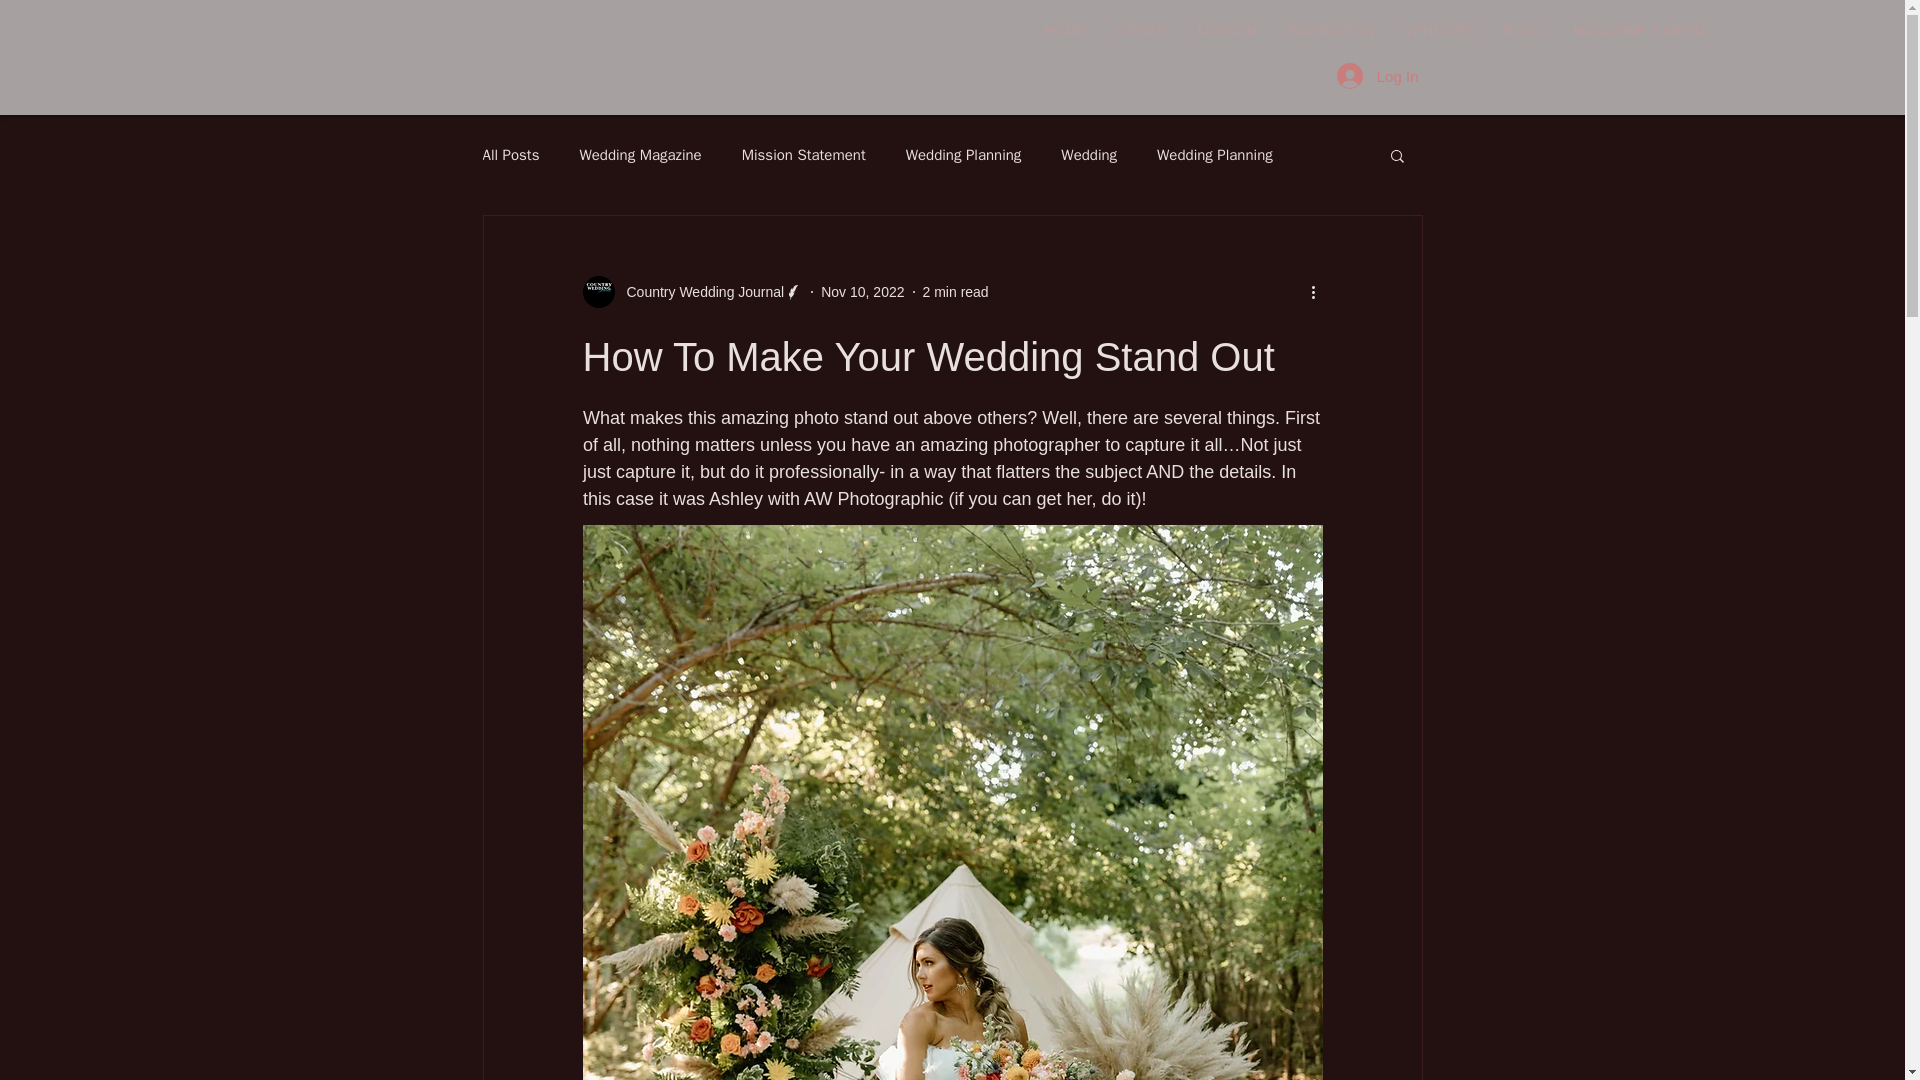 This screenshot has height=1080, width=1920. What do you see at coordinates (640, 155) in the screenshot?
I see `Wedding Magazine` at bounding box center [640, 155].